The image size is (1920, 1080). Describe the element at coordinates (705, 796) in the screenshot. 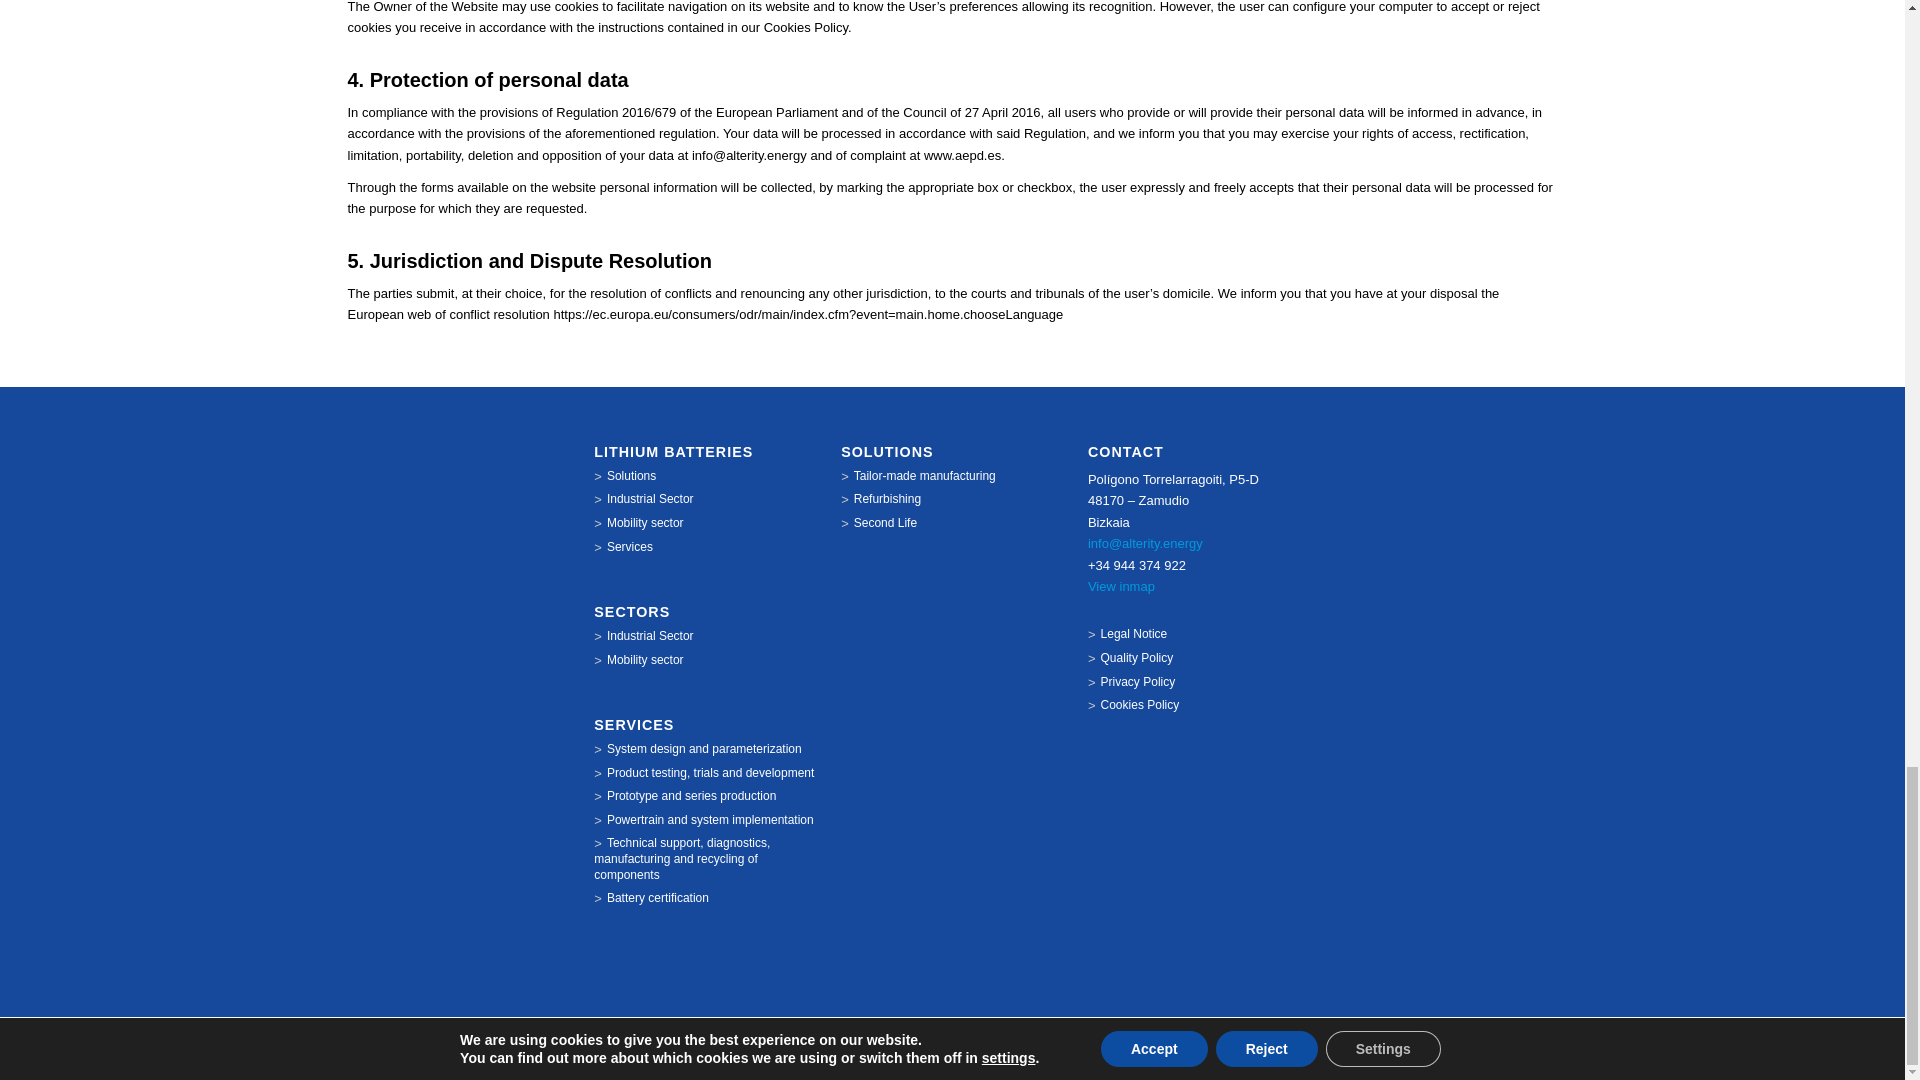

I see `Prototype and series production` at that location.